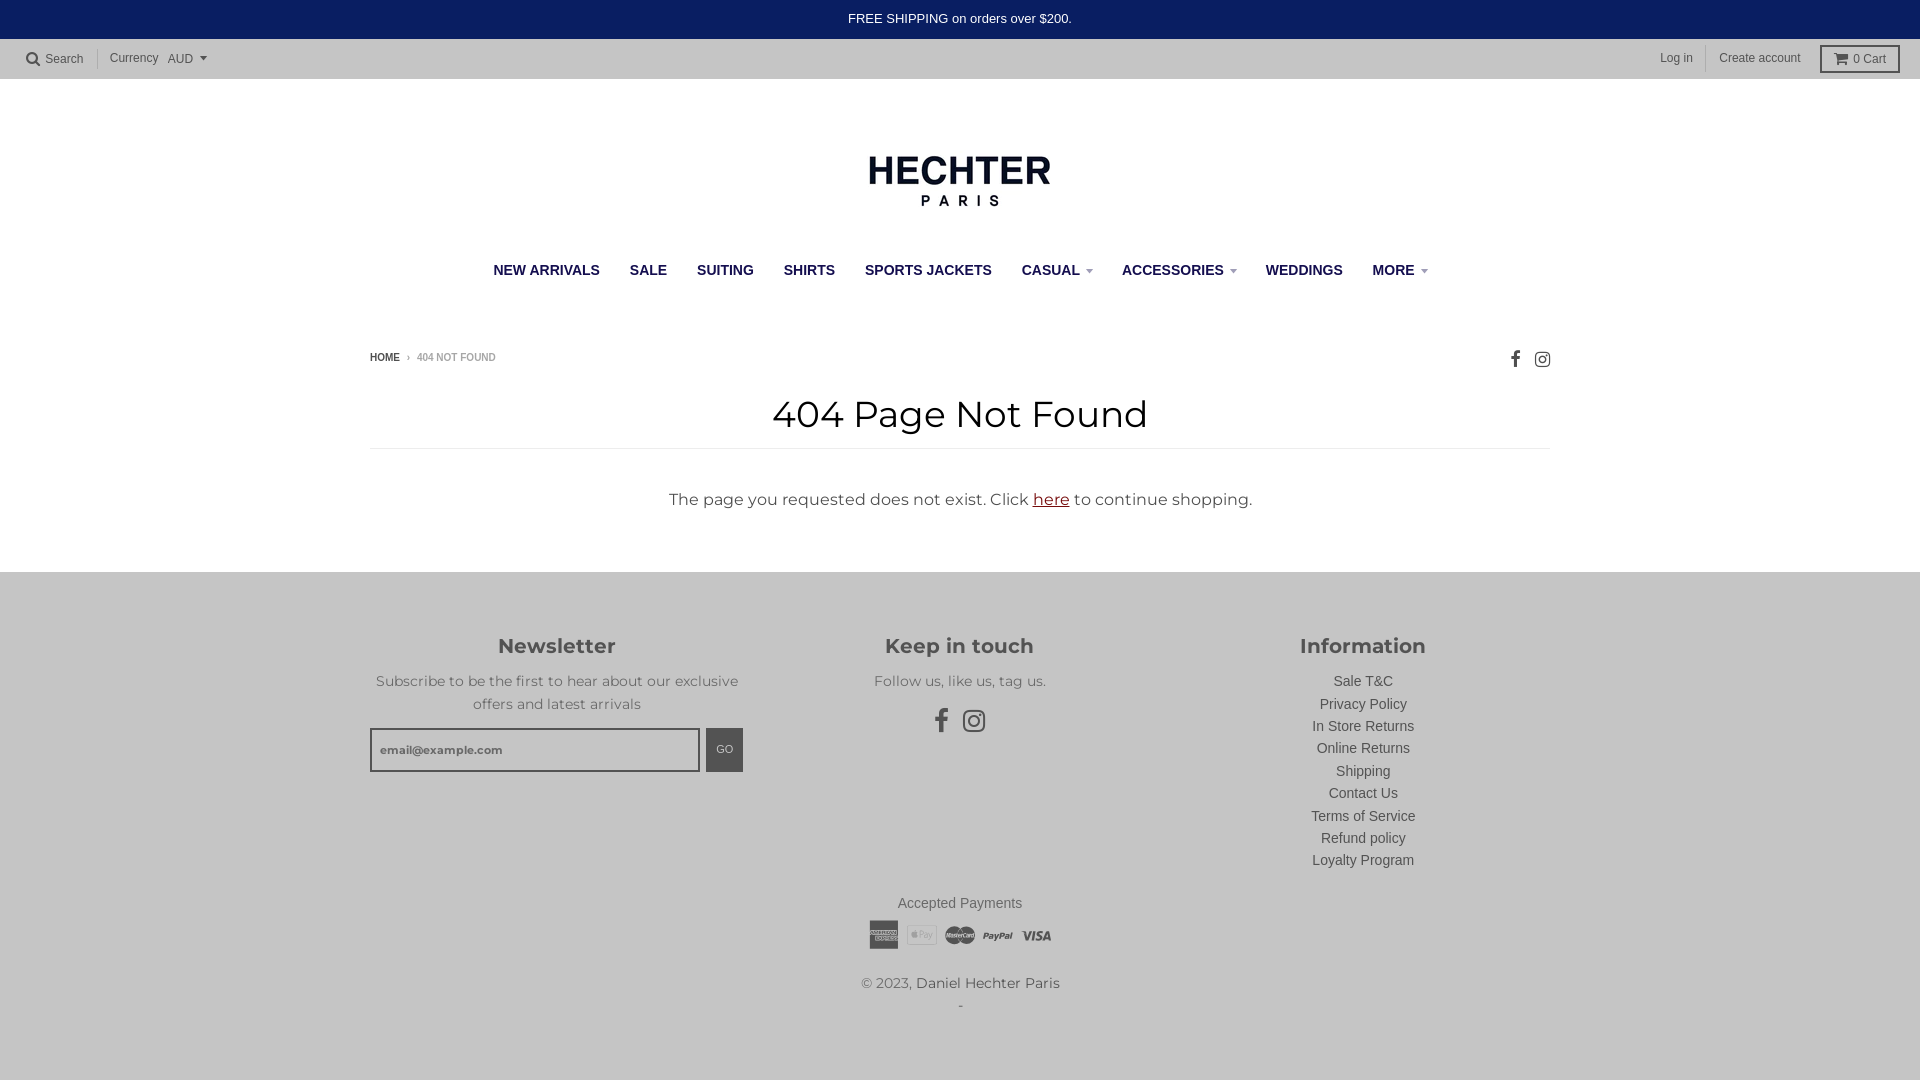 This screenshot has height=1080, width=1920. Describe the element at coordinates (1364, 838) in the screenshot. I see `Refund policy` at that location.